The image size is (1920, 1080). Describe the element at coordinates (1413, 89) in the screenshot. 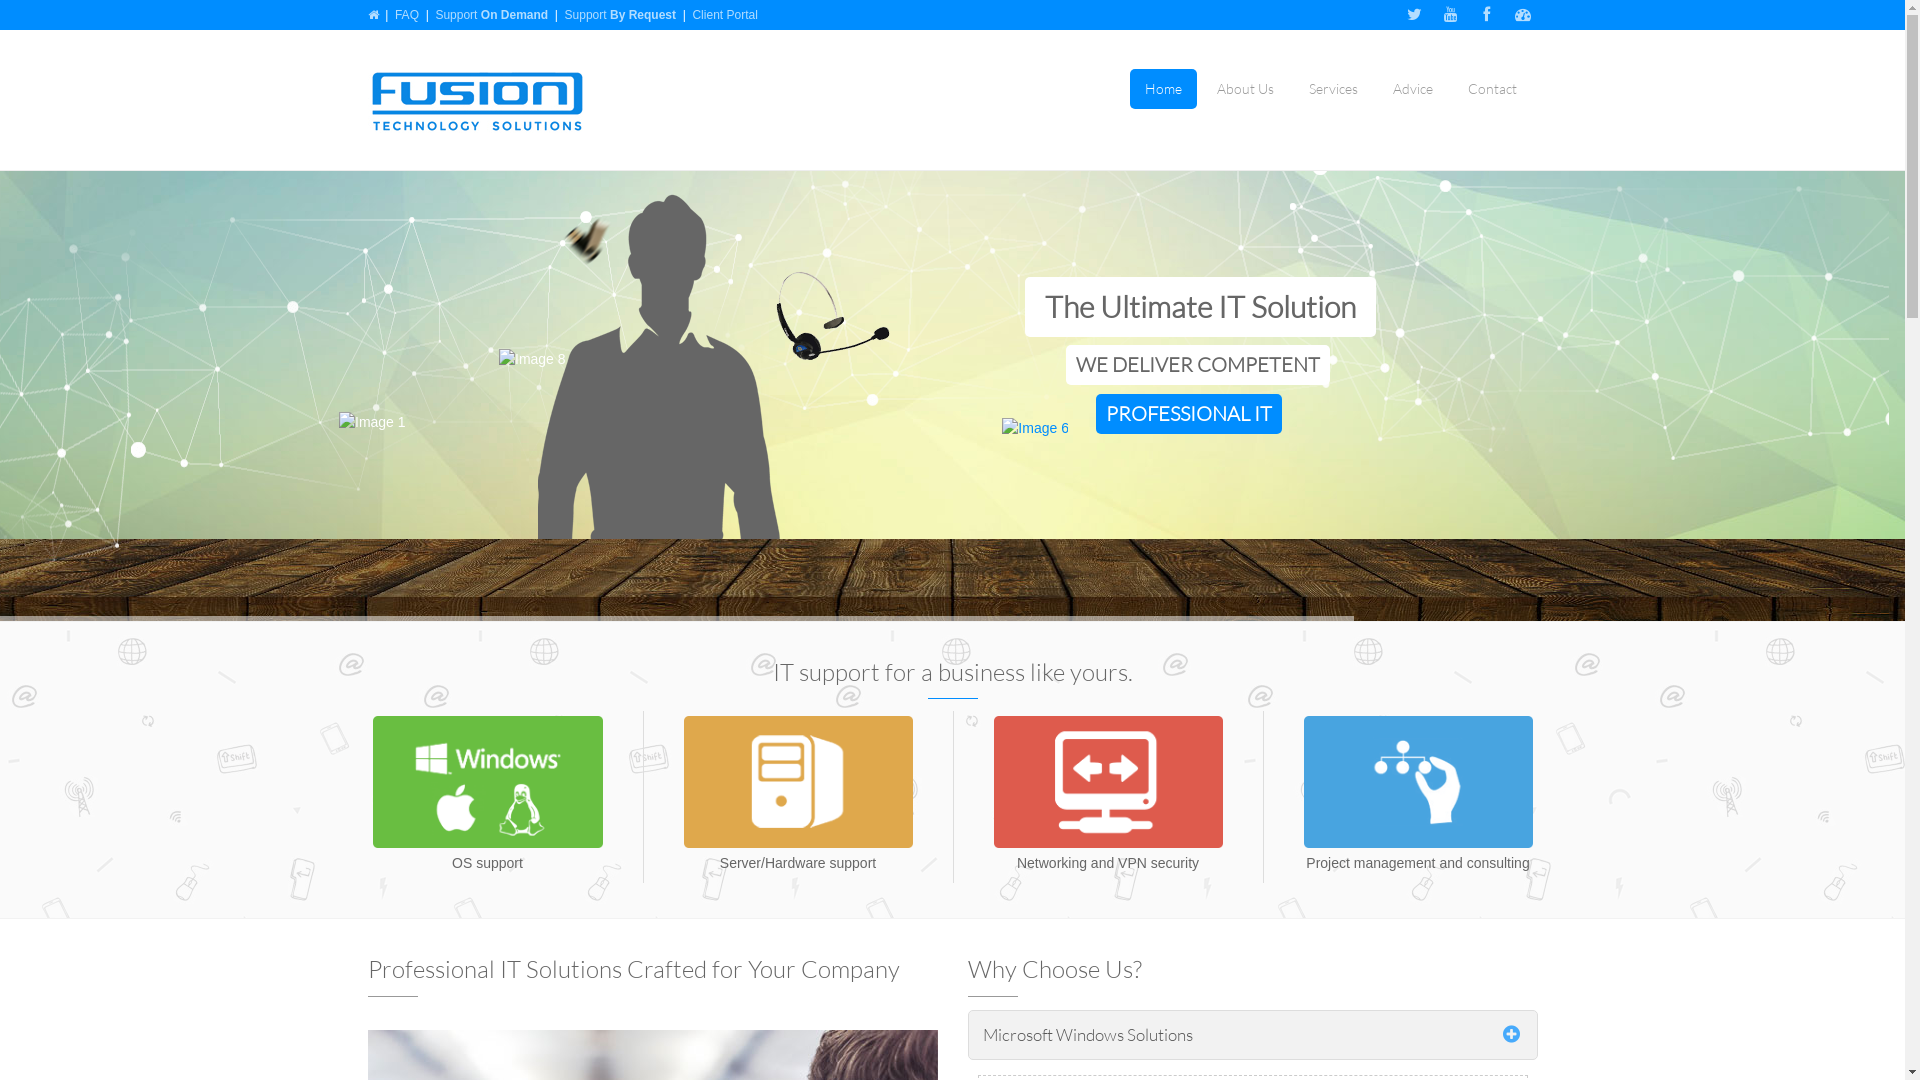

I see `Advice` at that location.